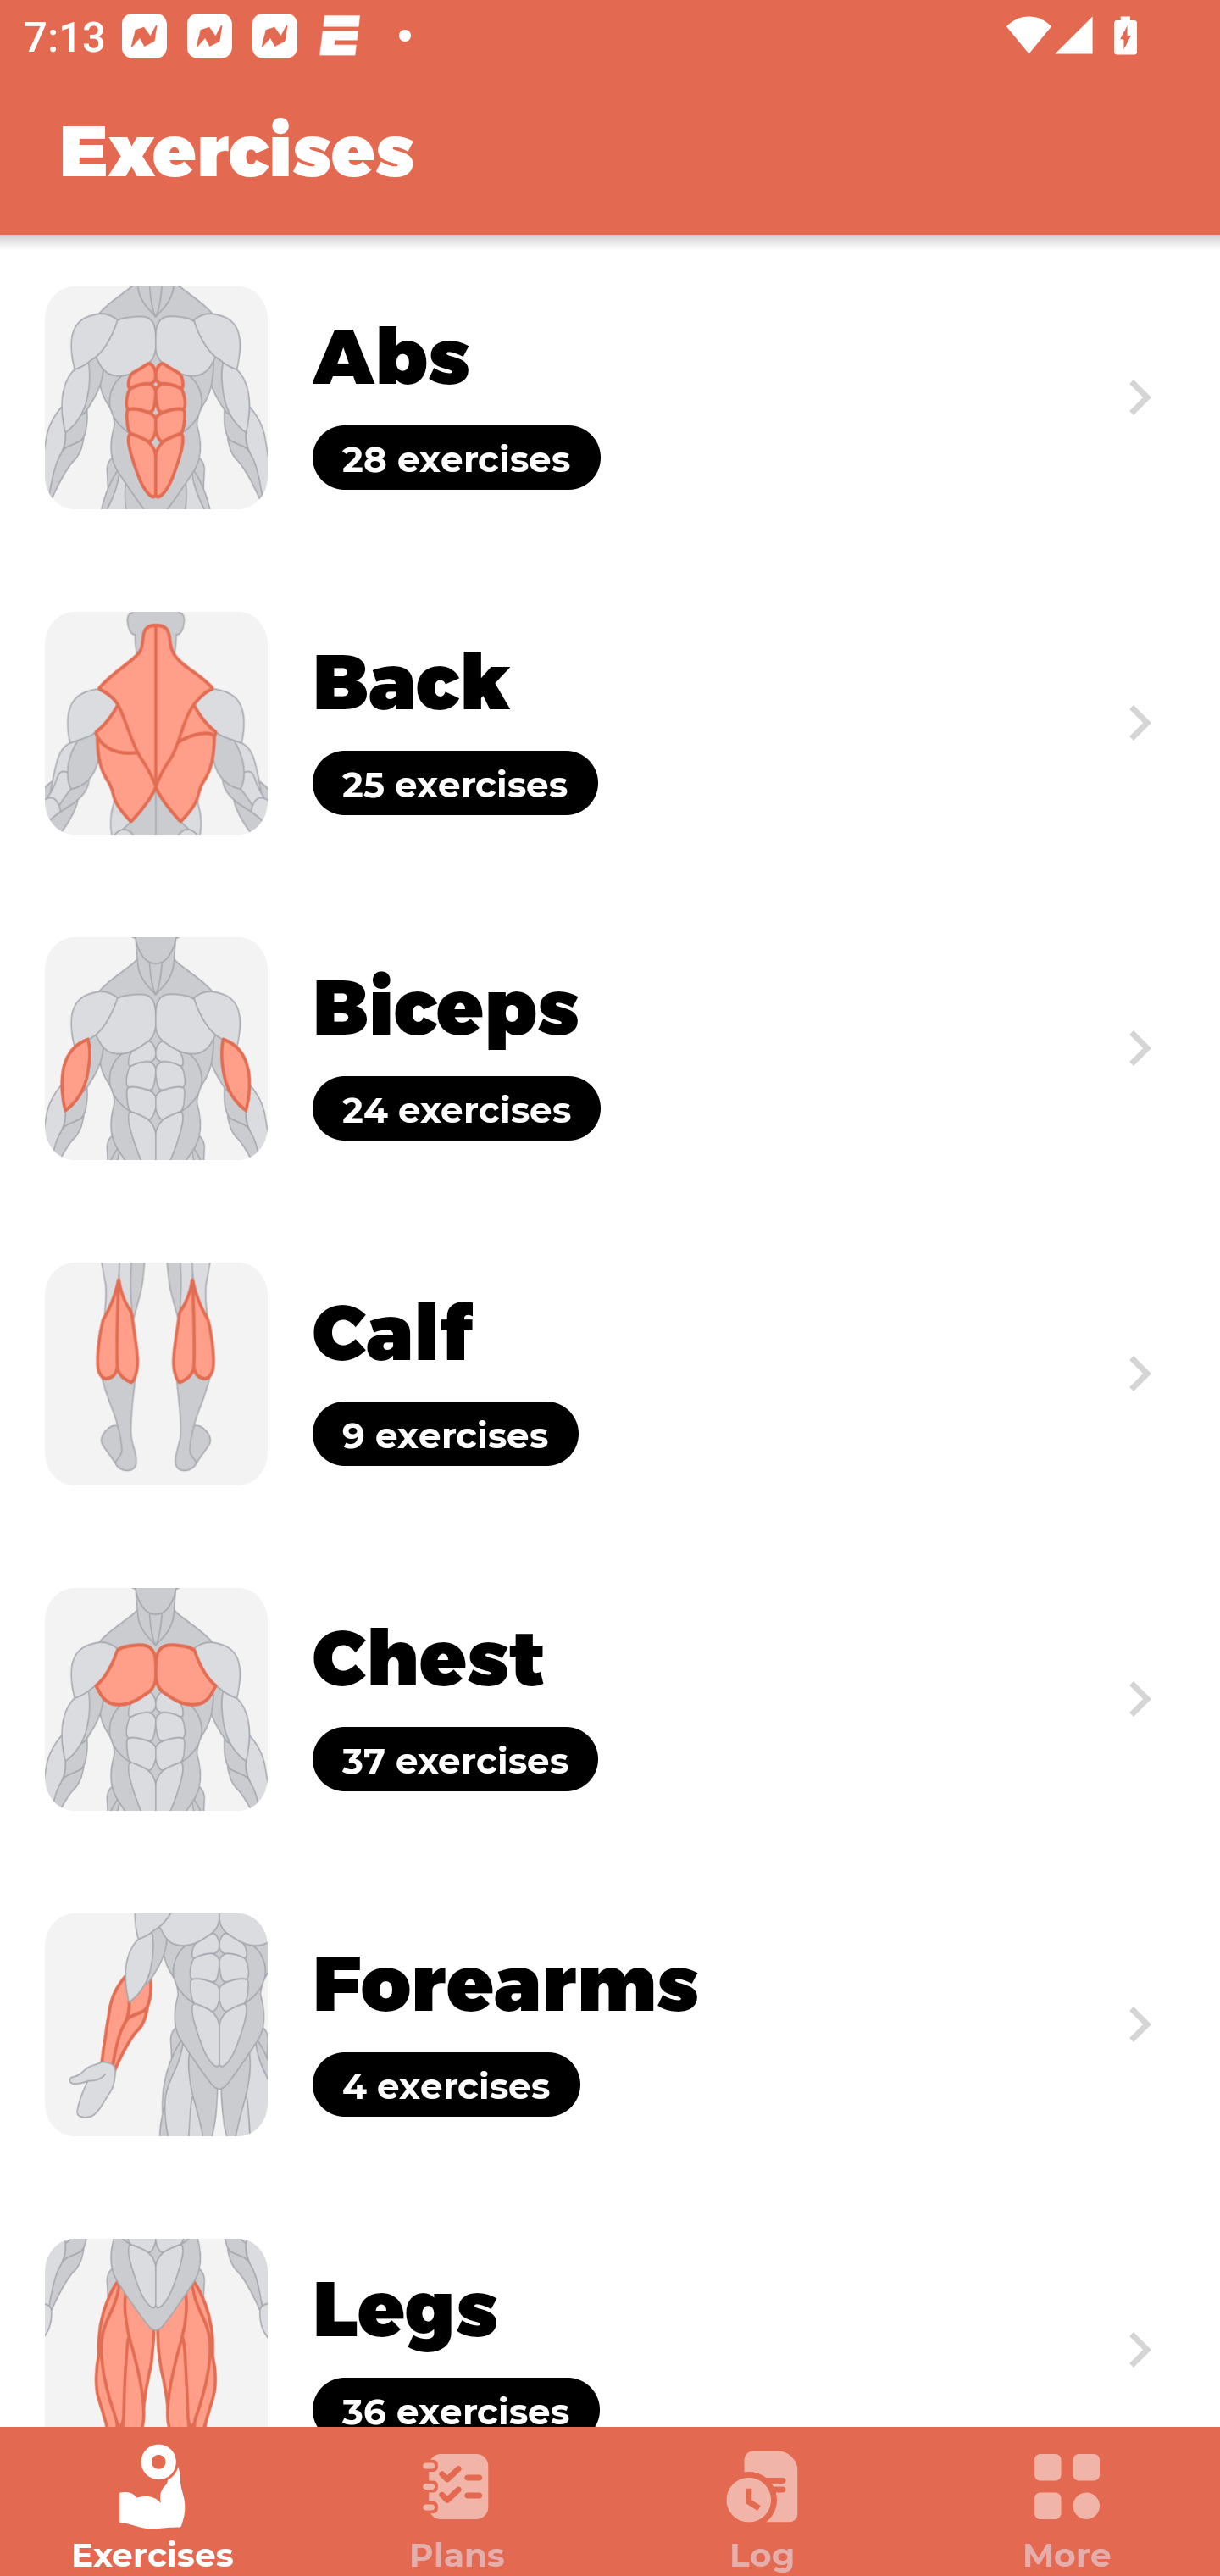 The height and width of the screenshot is (2576, 1220). What do you see at coordinates (610, 397) in the screenshot?
I see `Exercise Abs 28 exercises` at bounding box center [610, 397].